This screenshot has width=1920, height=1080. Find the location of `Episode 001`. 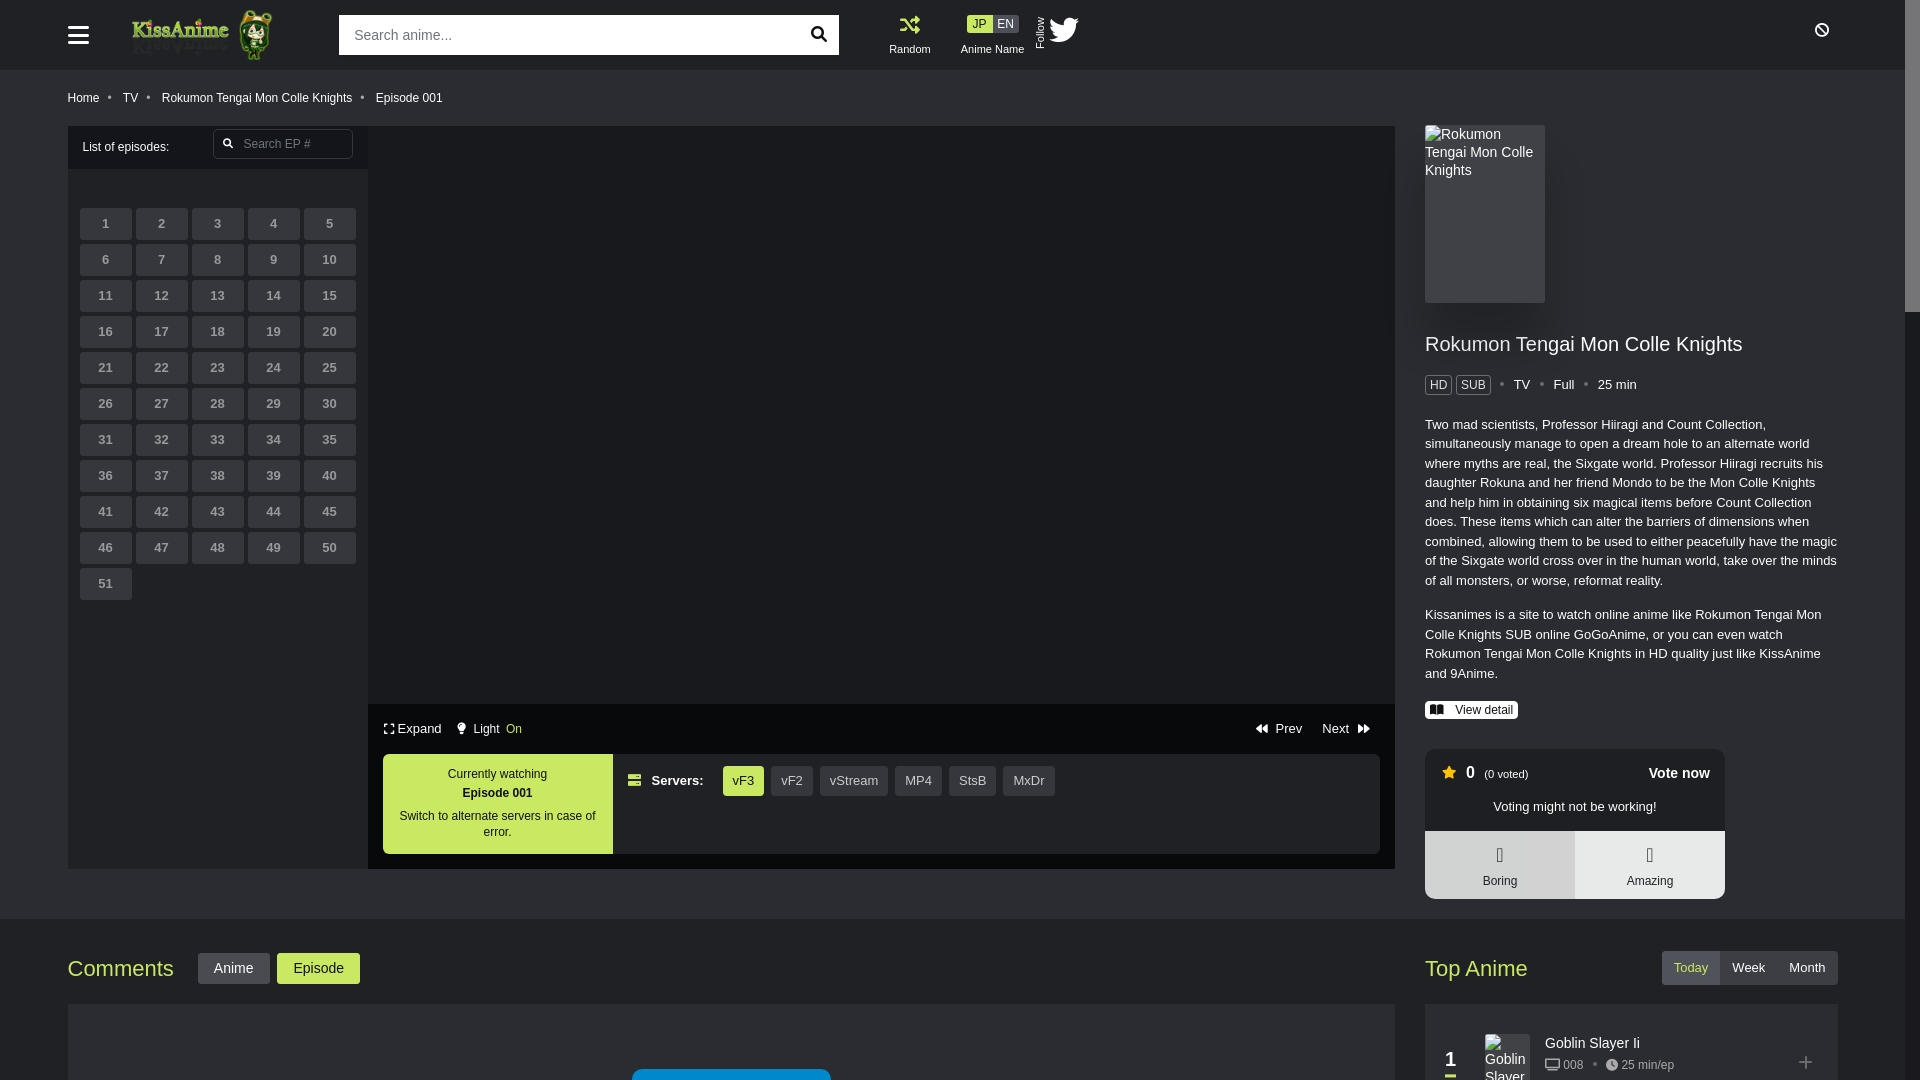

Episode 001 is located at coordinates (410, 98).